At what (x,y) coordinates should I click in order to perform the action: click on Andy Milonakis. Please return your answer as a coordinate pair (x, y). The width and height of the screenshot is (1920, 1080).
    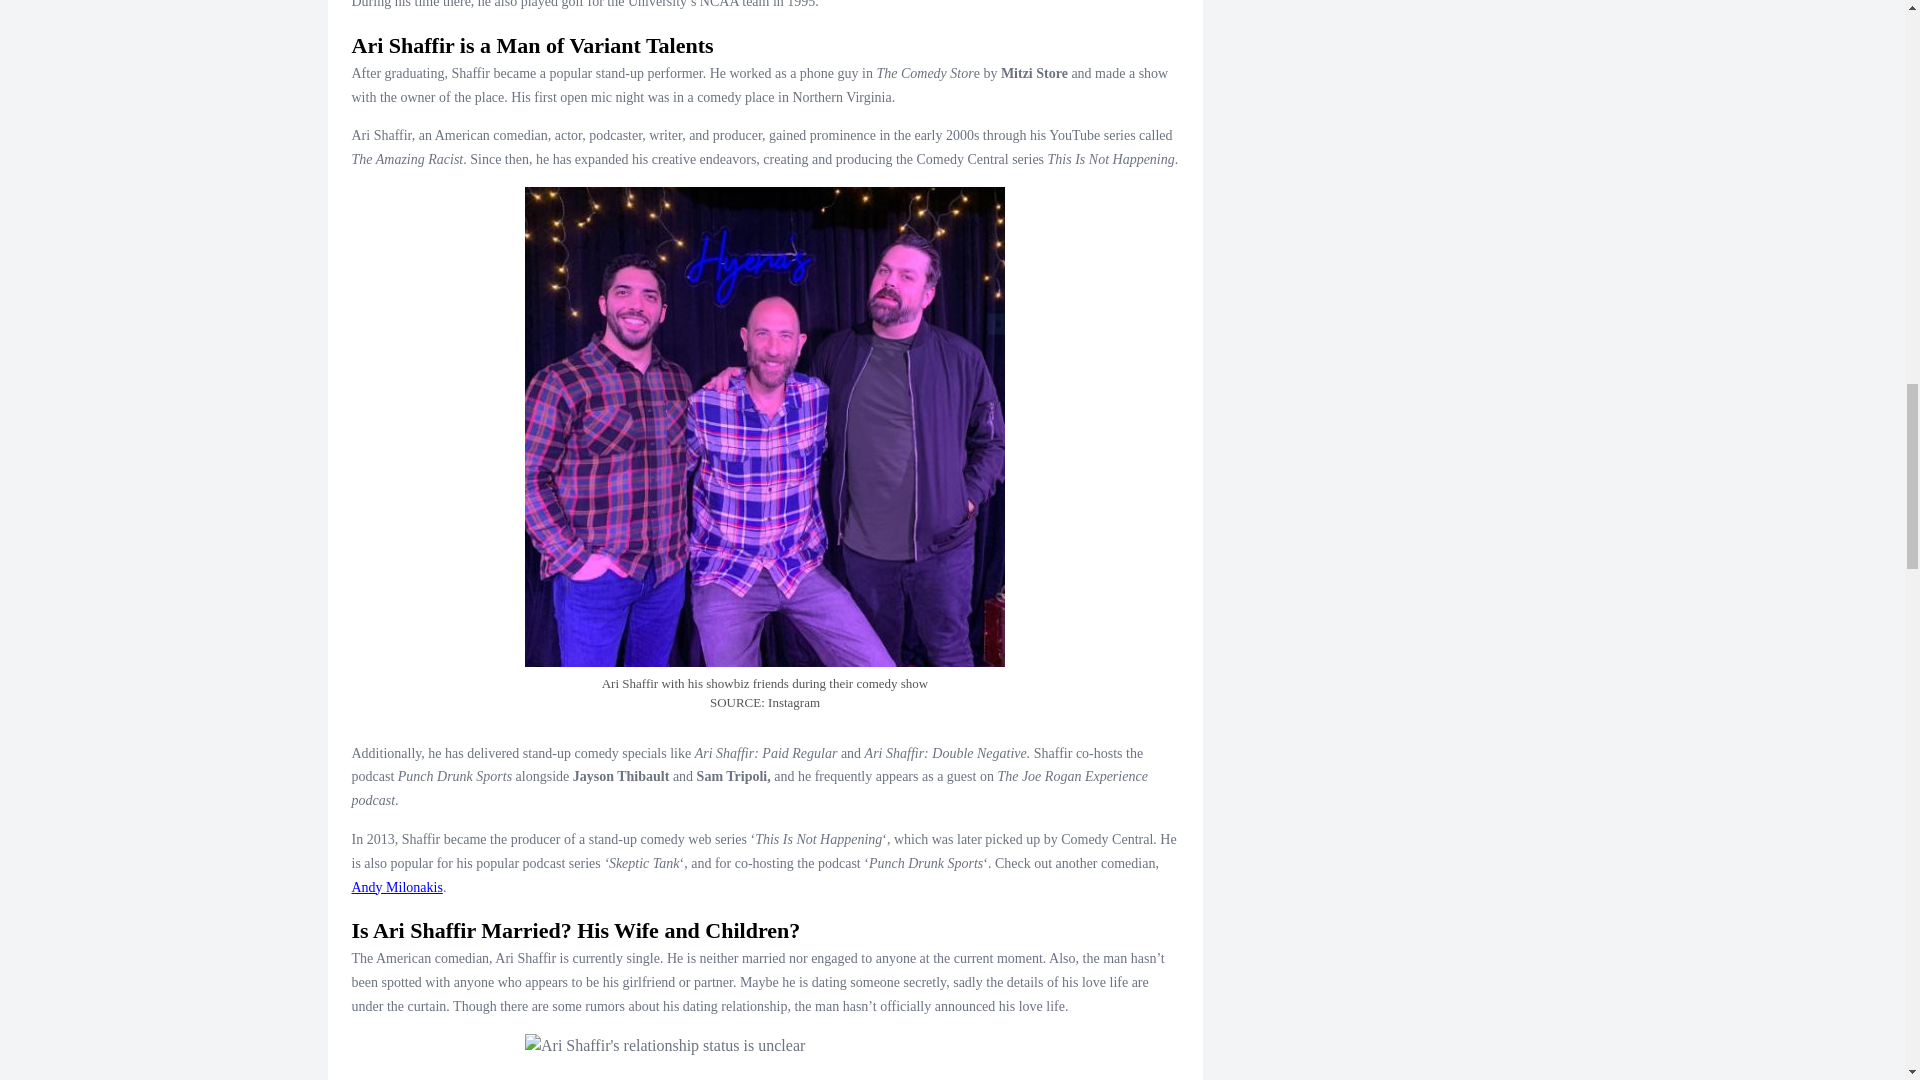
    Looking at the image, I should click on (397, 888).